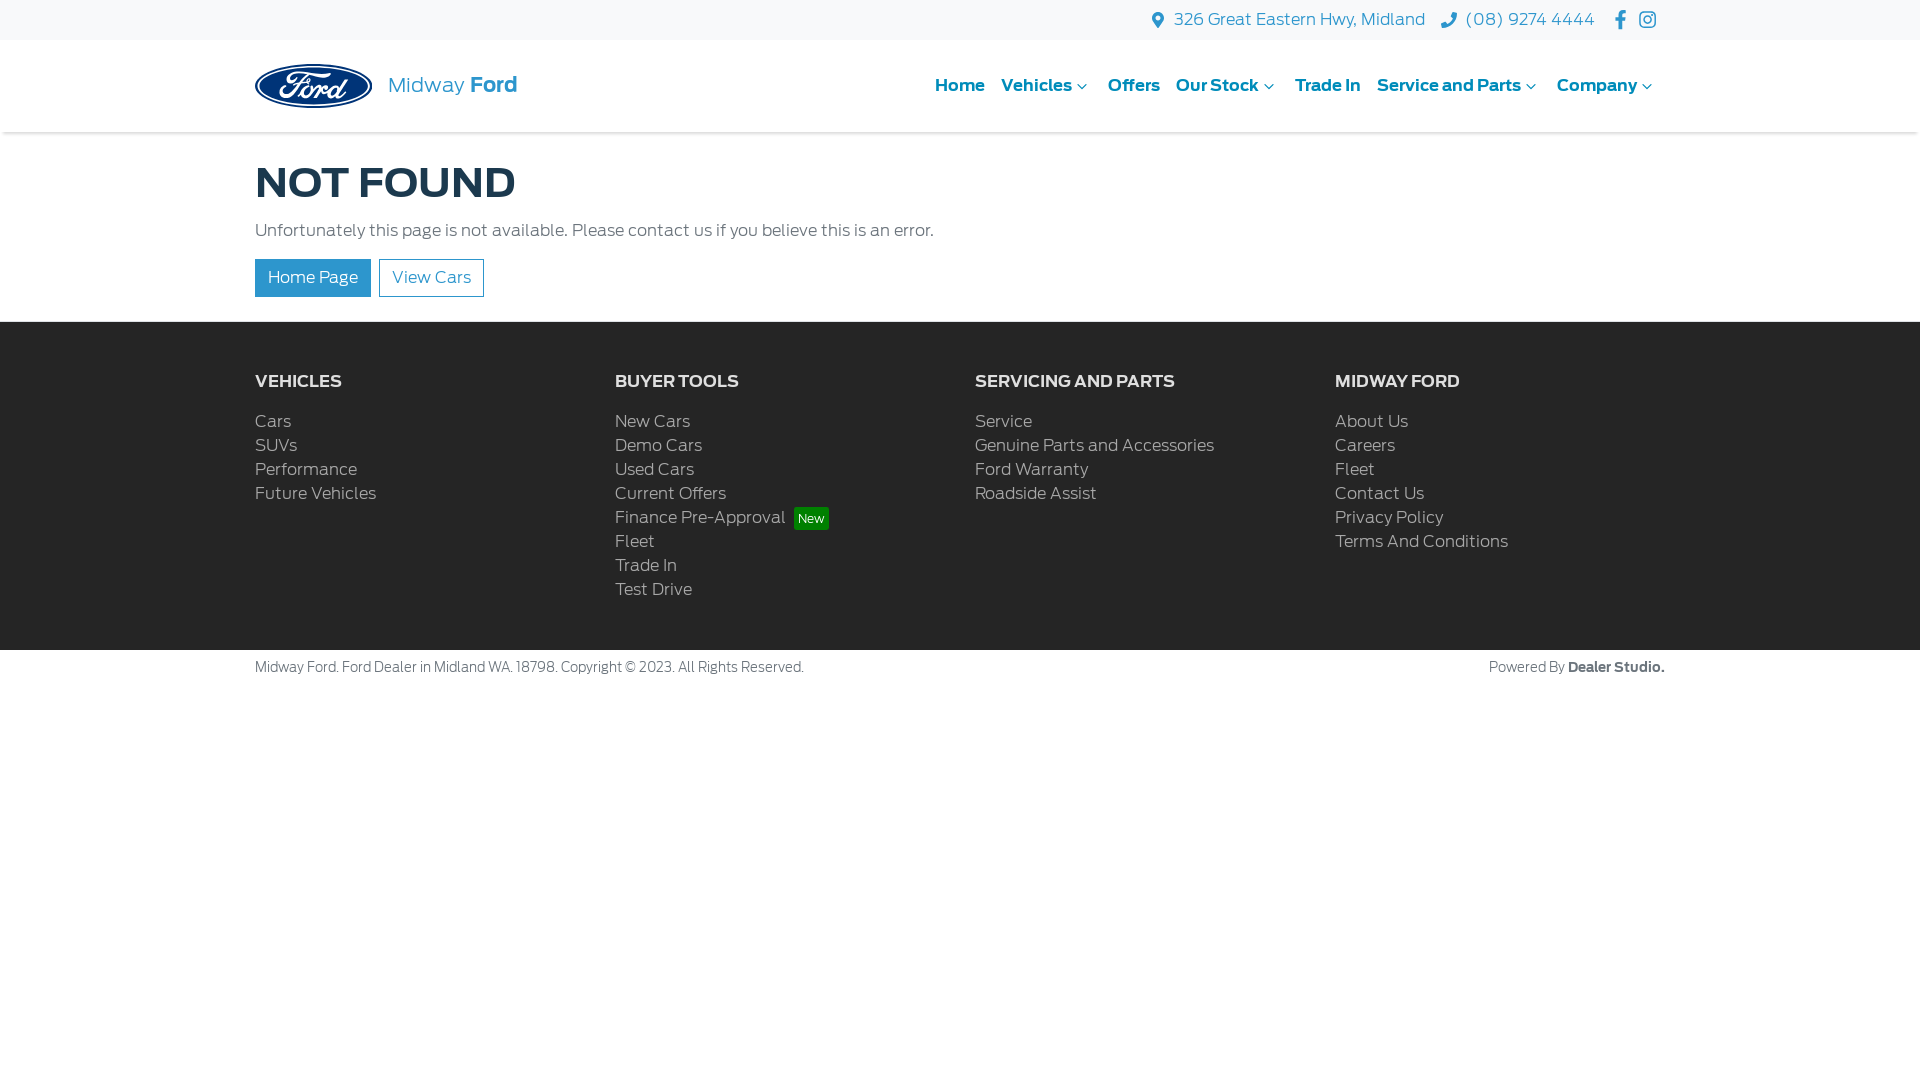  I want to click on Privacy Policy, so click(1389, 518).